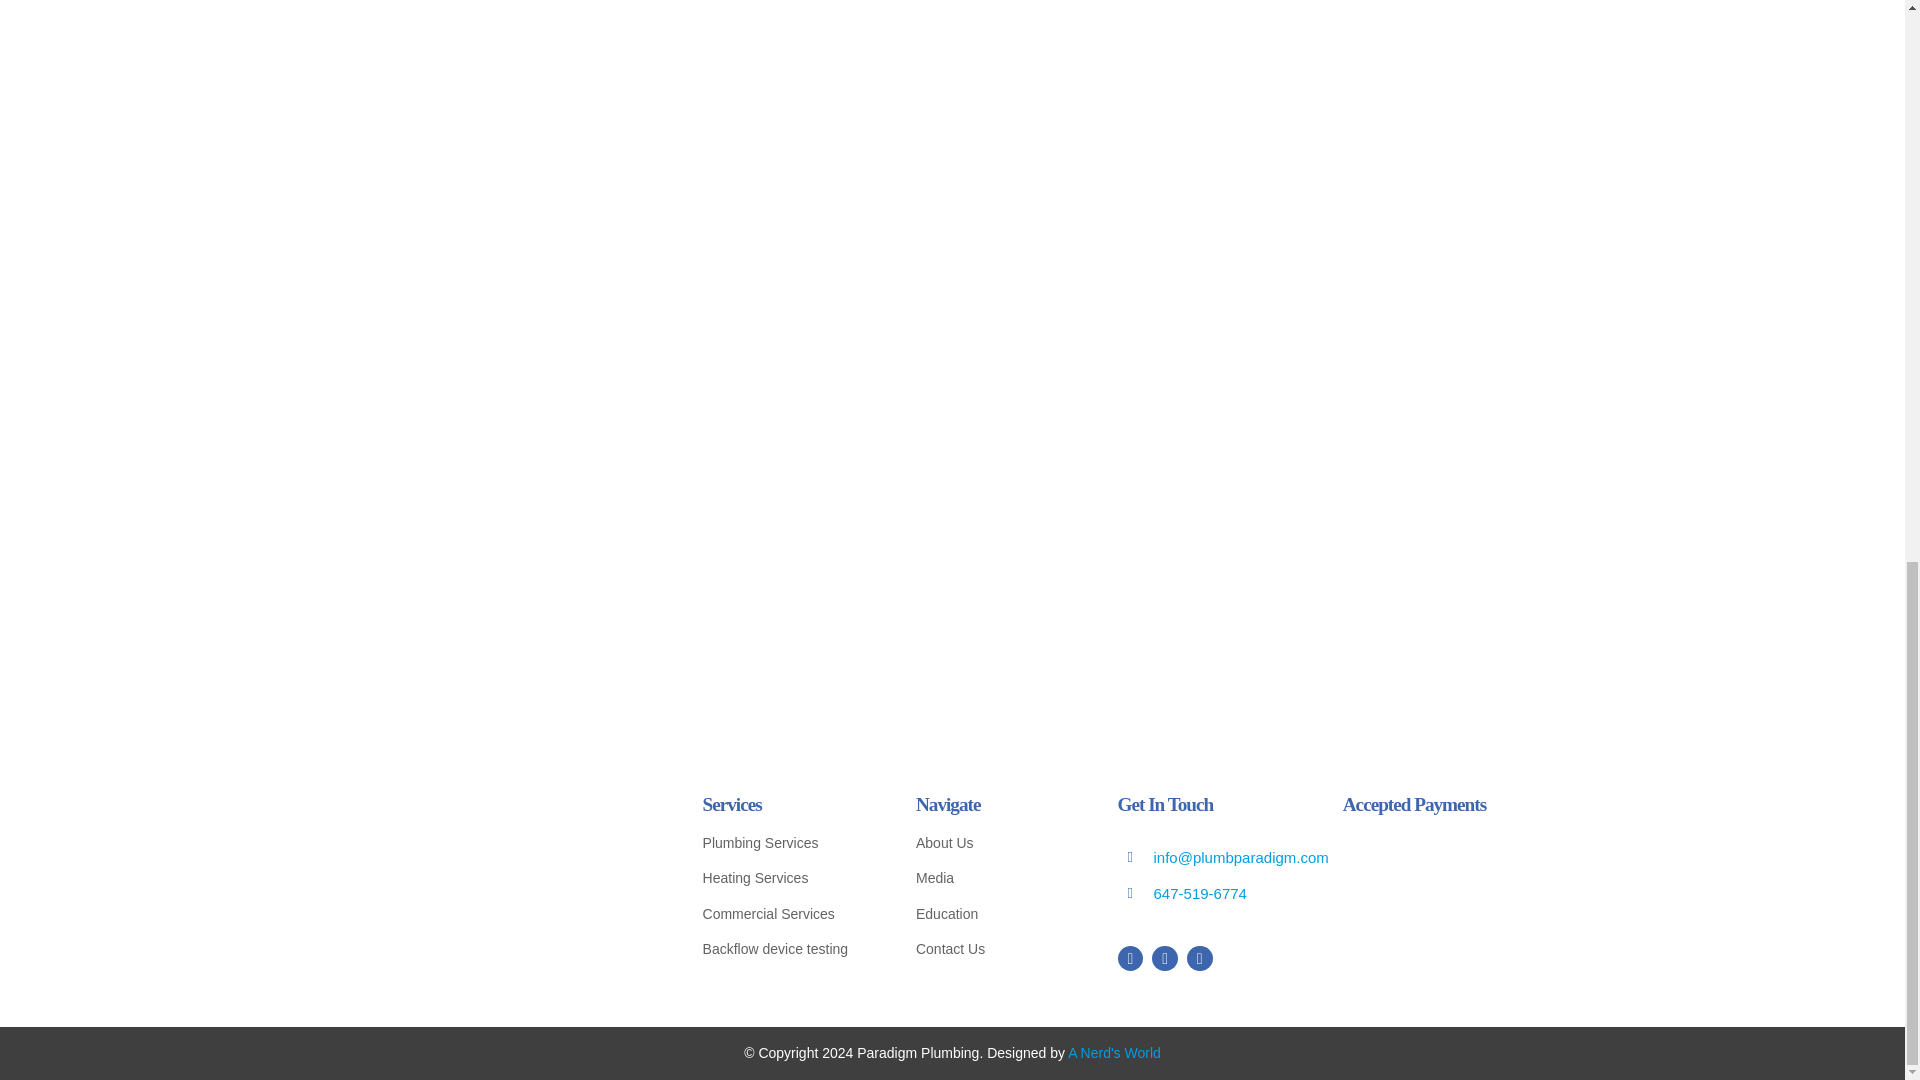  What do you see at coordinates (993, 950) in the screenshot?
I see `Contact Us` at bounding box center [993, 950].